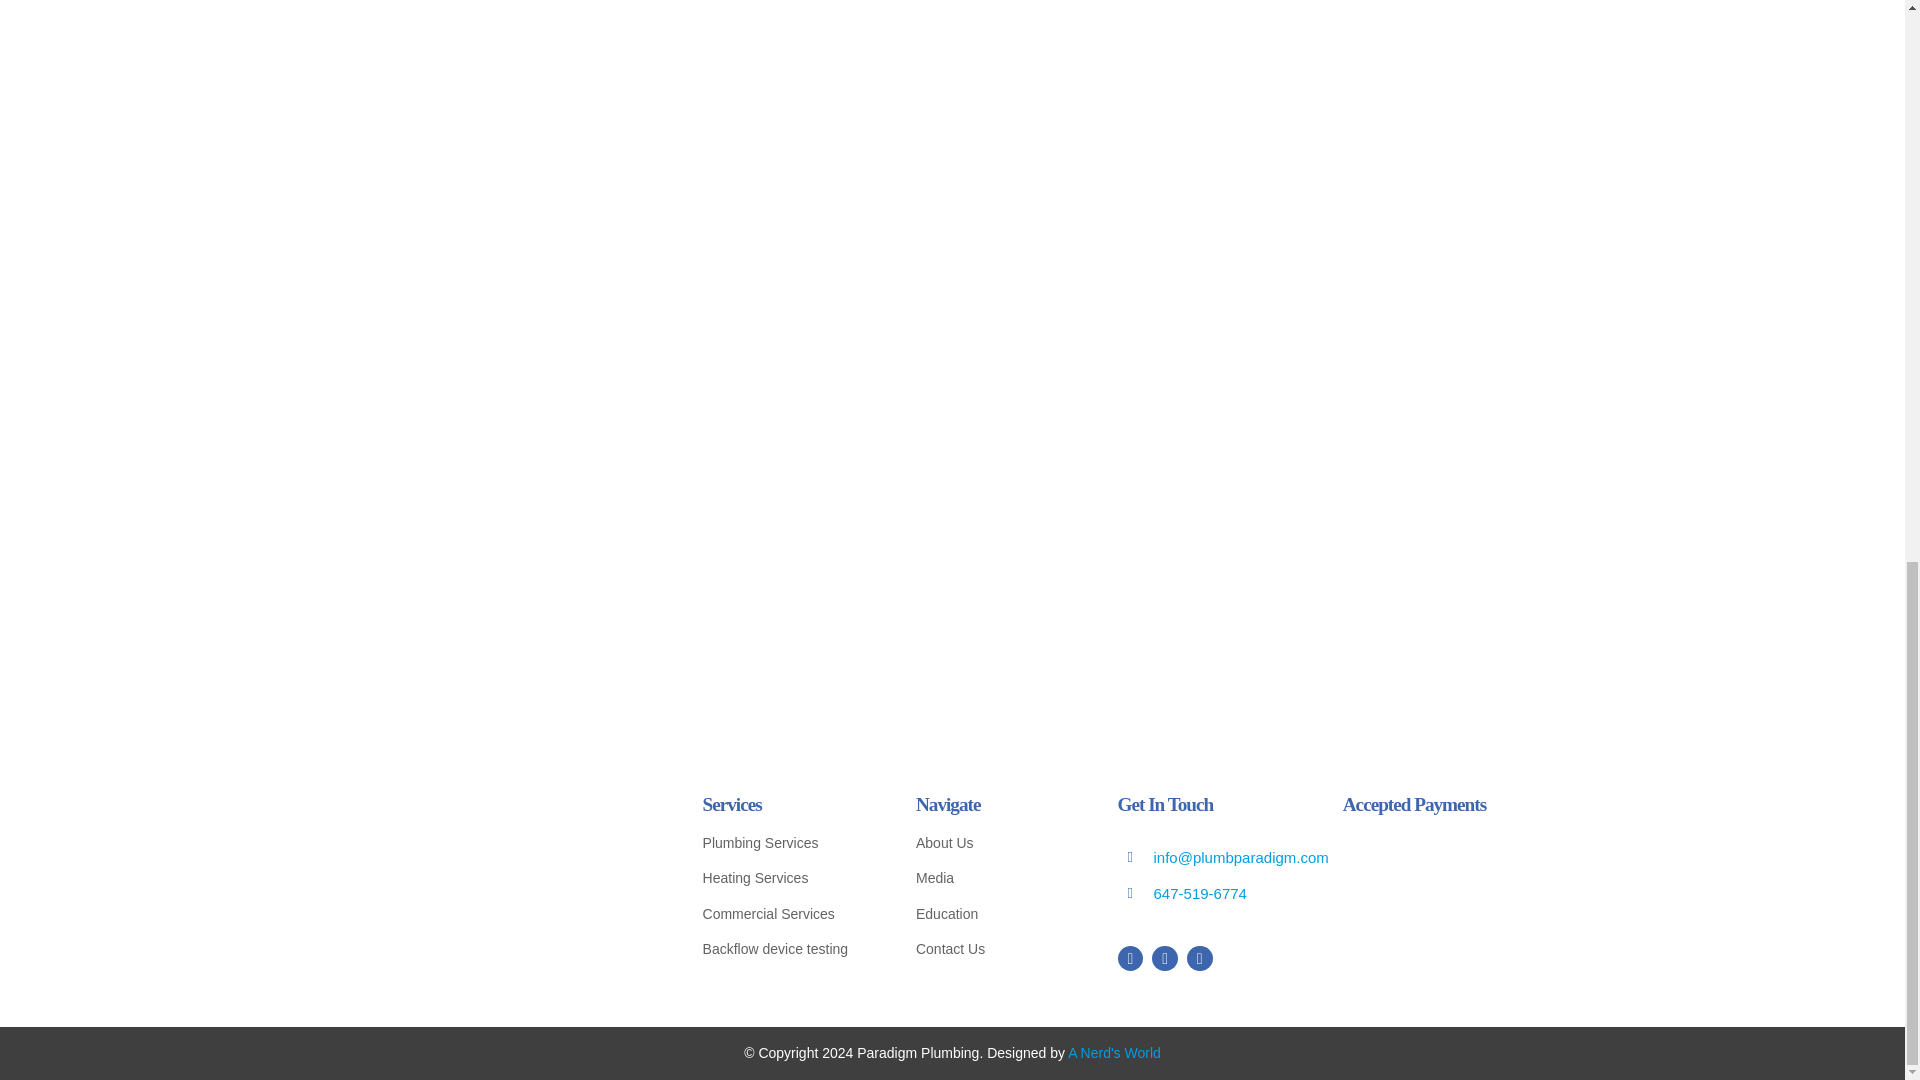  What do you see at coordinates (993, 950) in the screenshot?
I see `Contact Us` at bounding box center [993, 950].